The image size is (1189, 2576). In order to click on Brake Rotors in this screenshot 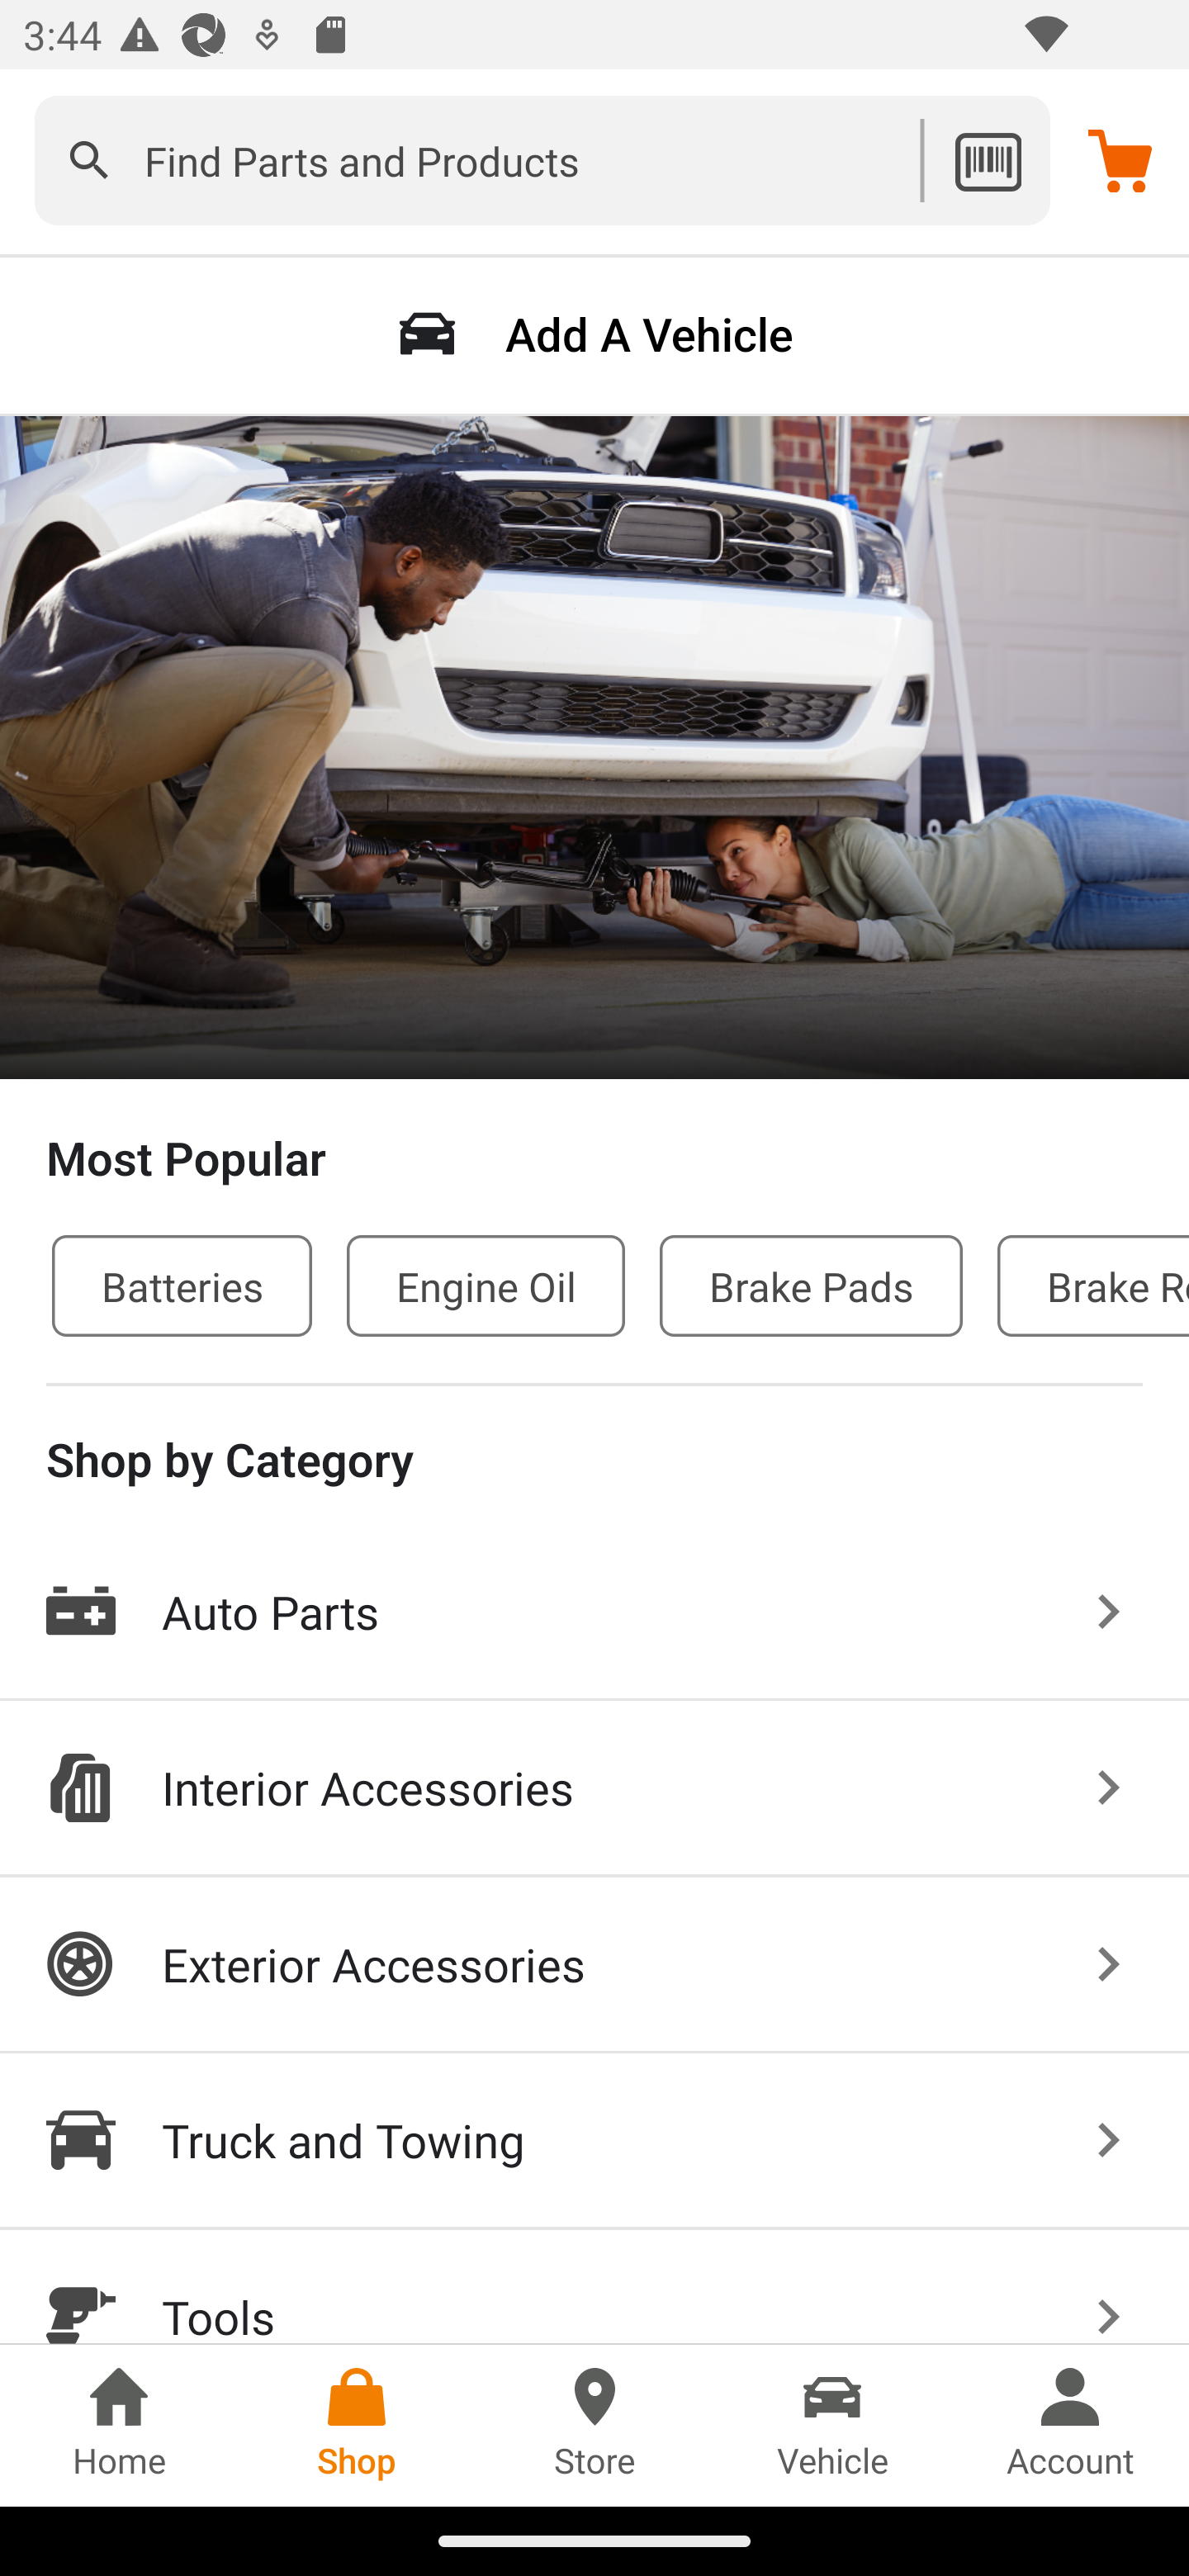, I will do `click(1093, 1285)`.